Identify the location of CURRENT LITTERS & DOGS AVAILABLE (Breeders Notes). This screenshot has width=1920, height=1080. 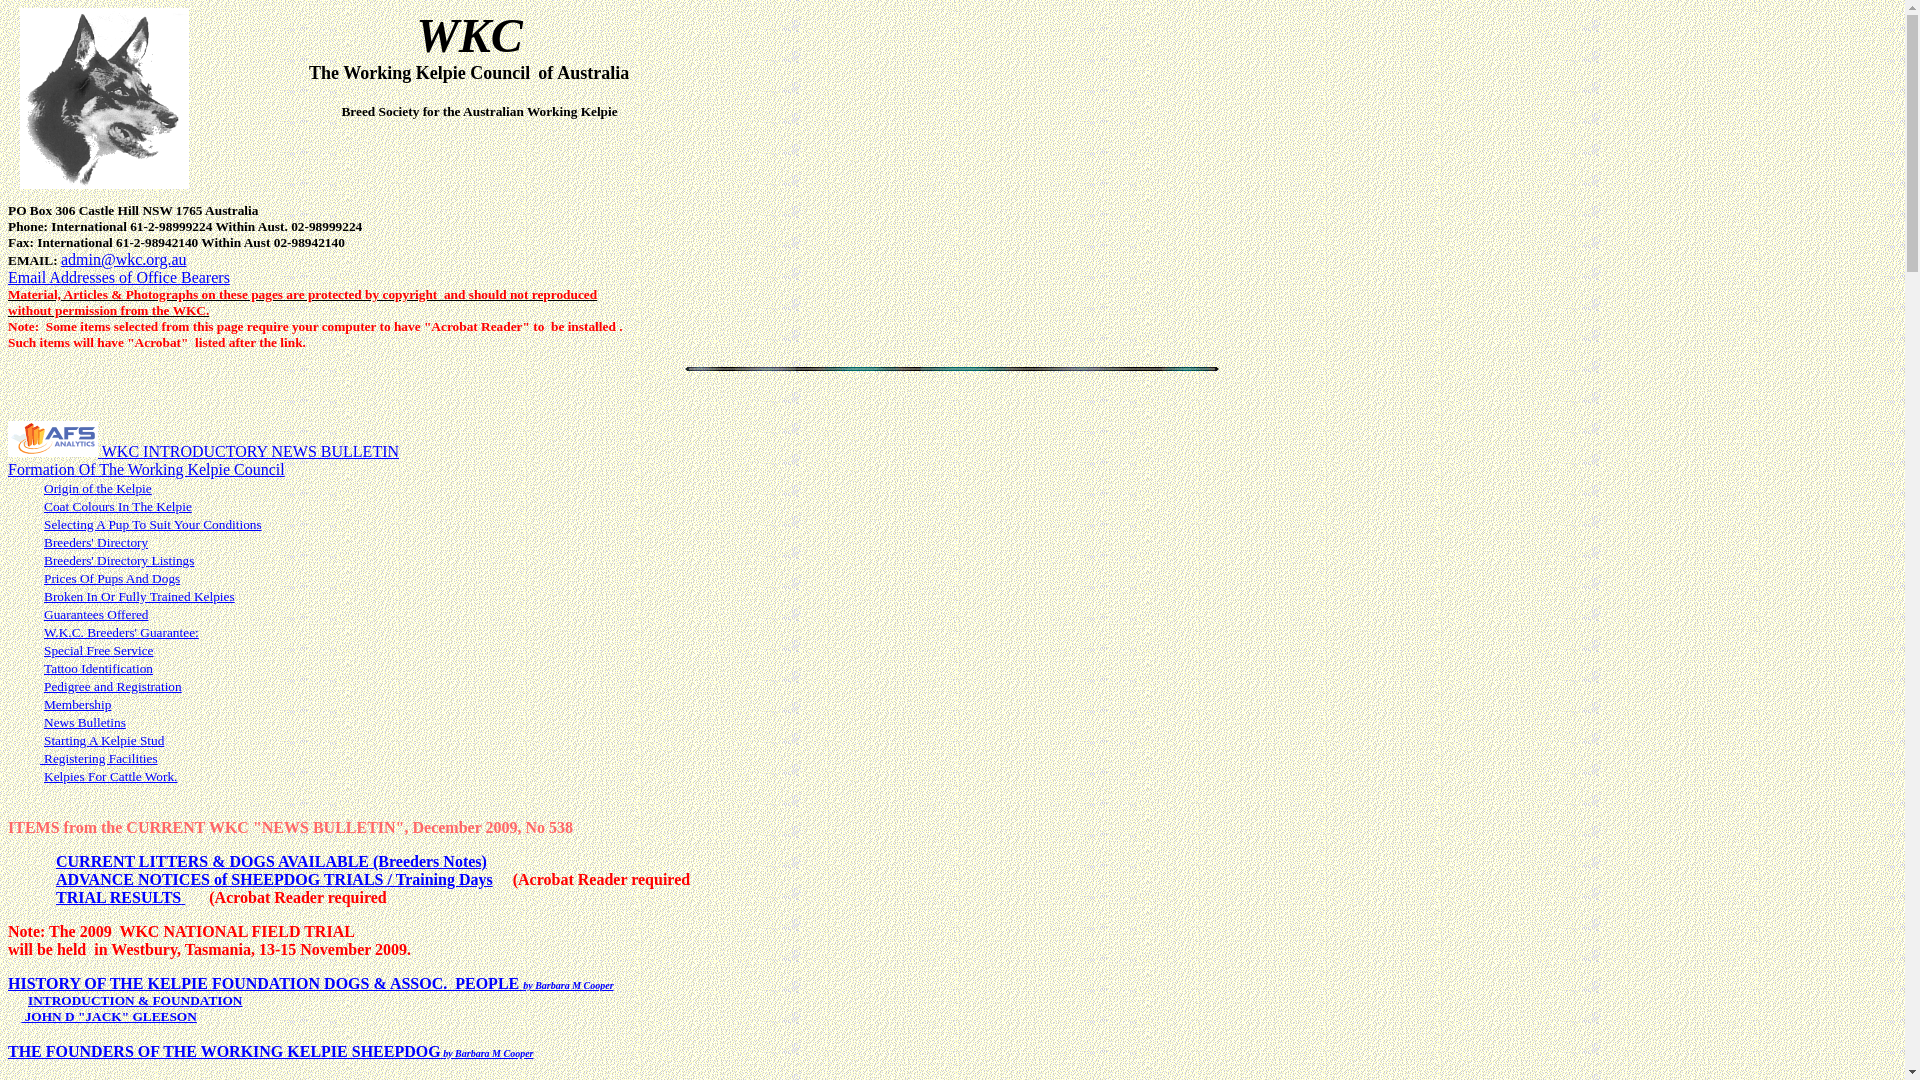
(272, 862).